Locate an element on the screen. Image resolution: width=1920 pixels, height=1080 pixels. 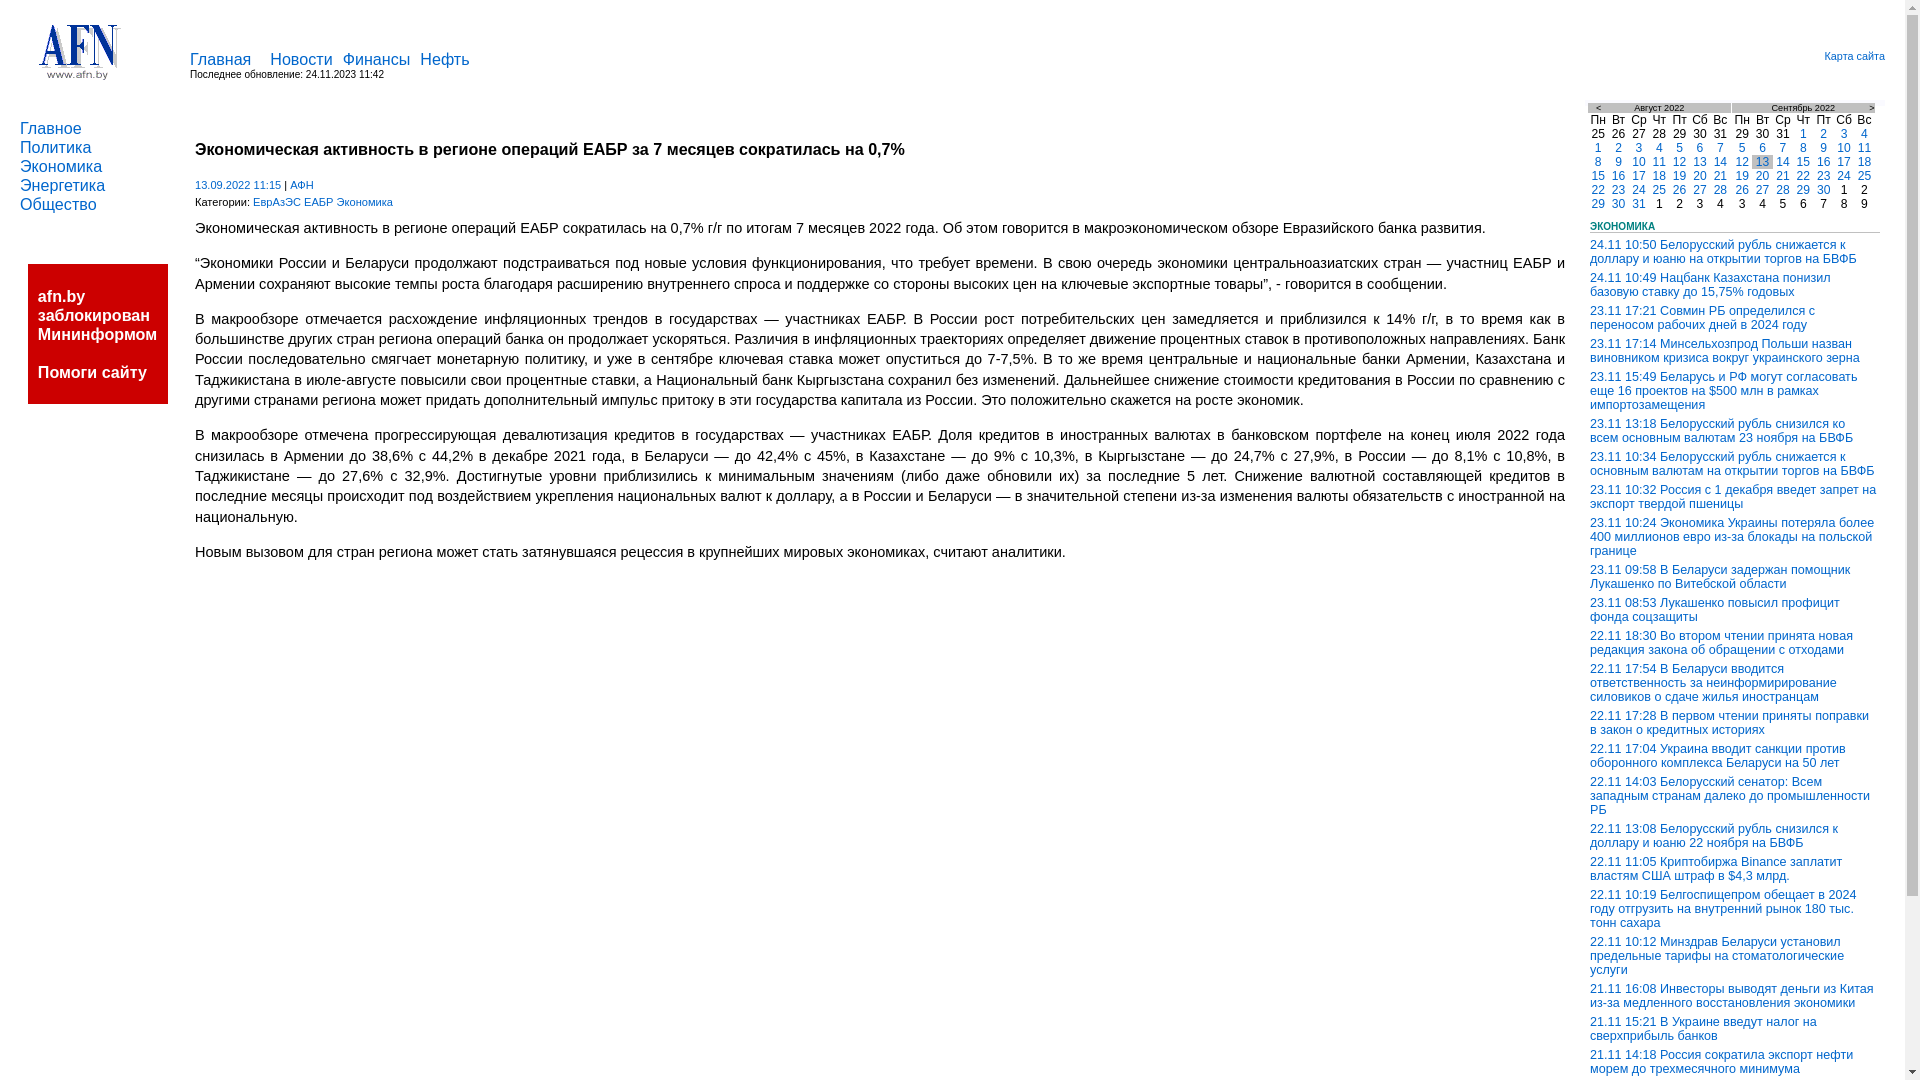
17 is located at coordinates (1844, 162).